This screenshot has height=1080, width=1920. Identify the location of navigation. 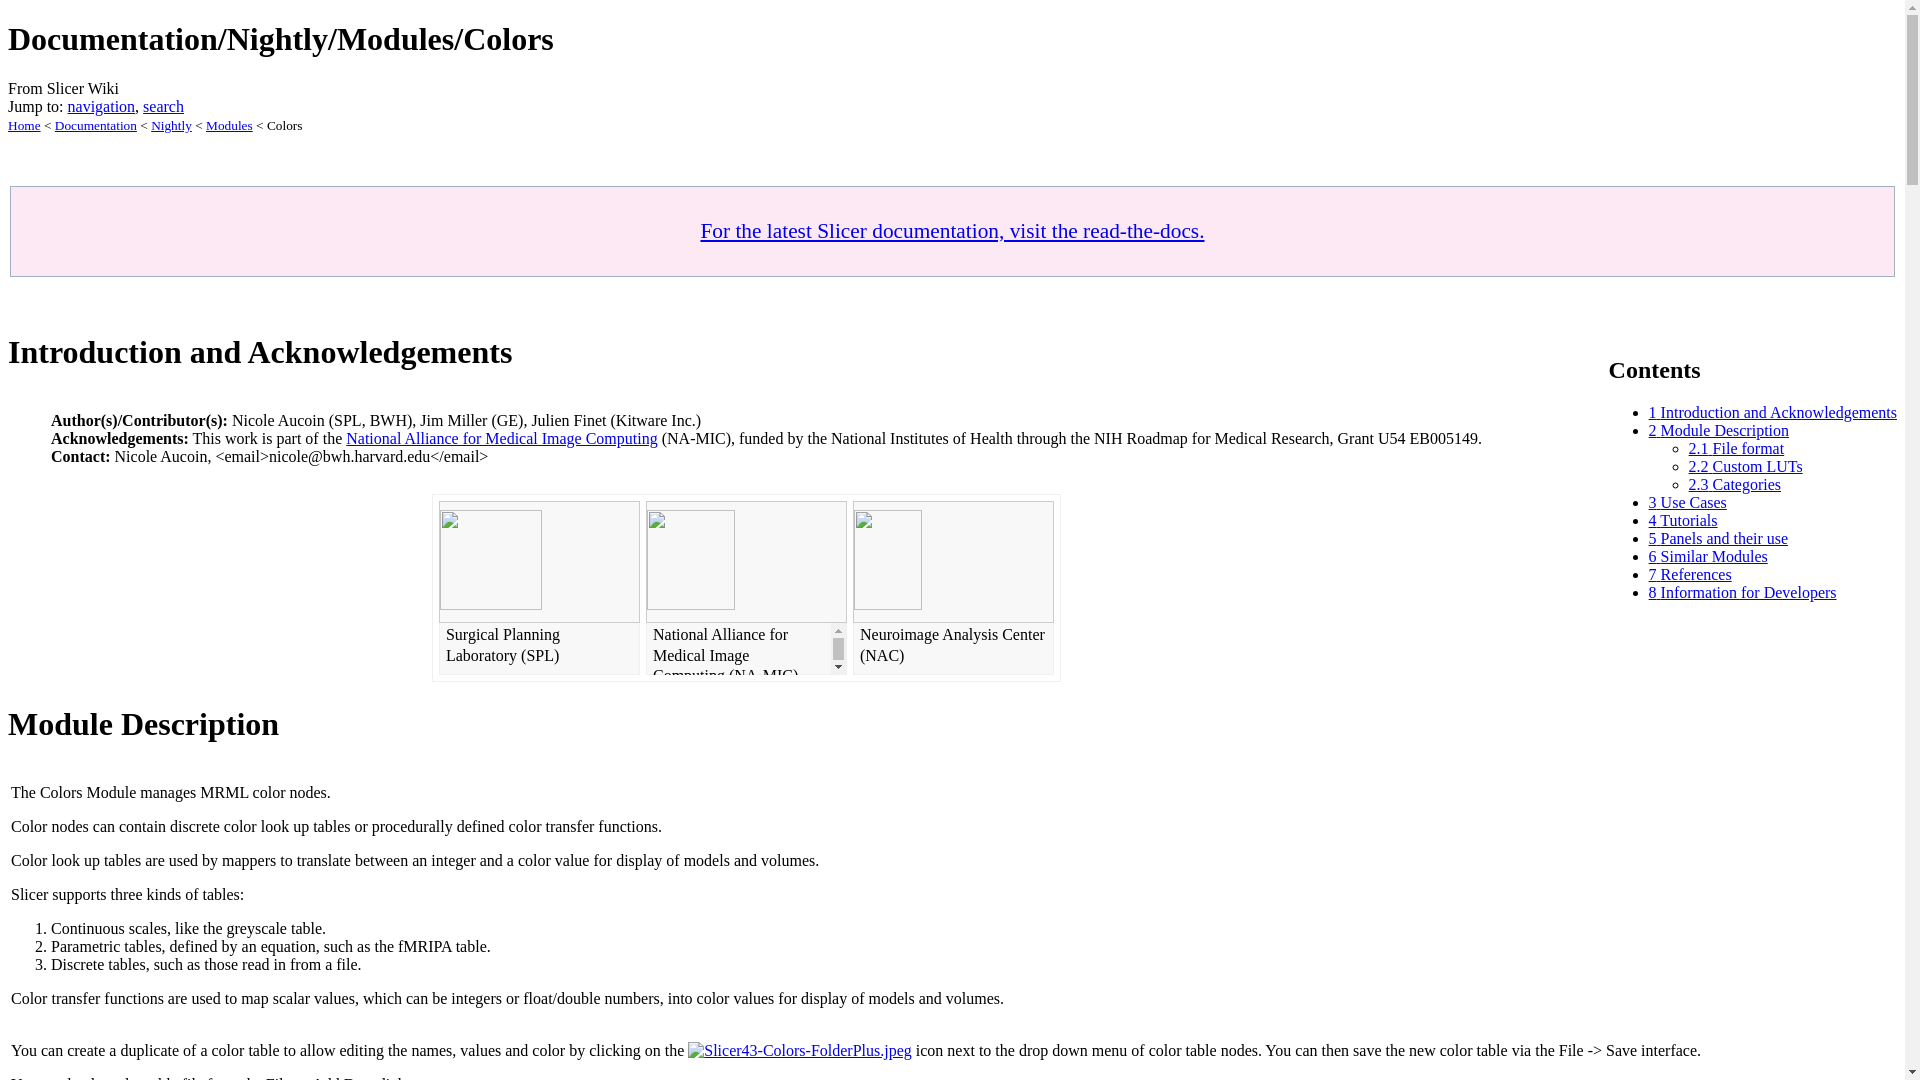
(102, 106).